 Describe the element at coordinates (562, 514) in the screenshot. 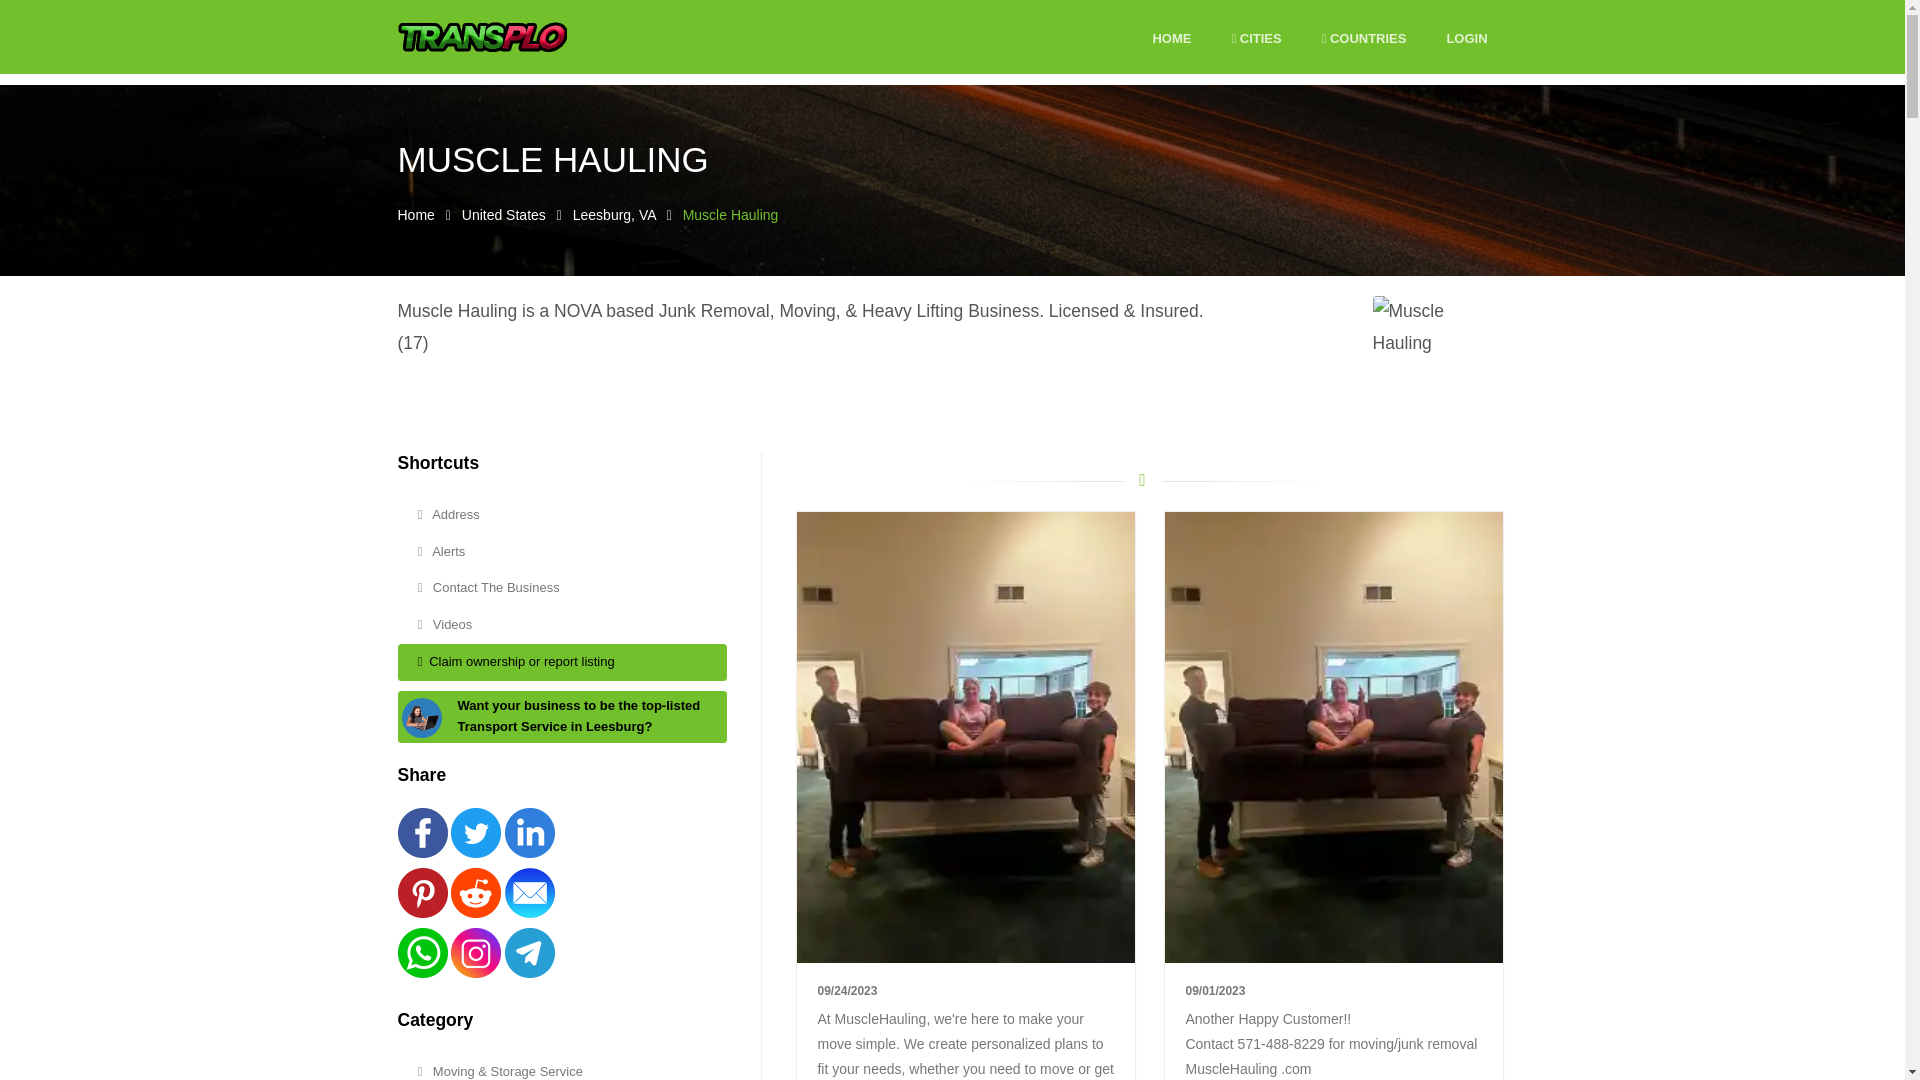

I see `Address` at that location.